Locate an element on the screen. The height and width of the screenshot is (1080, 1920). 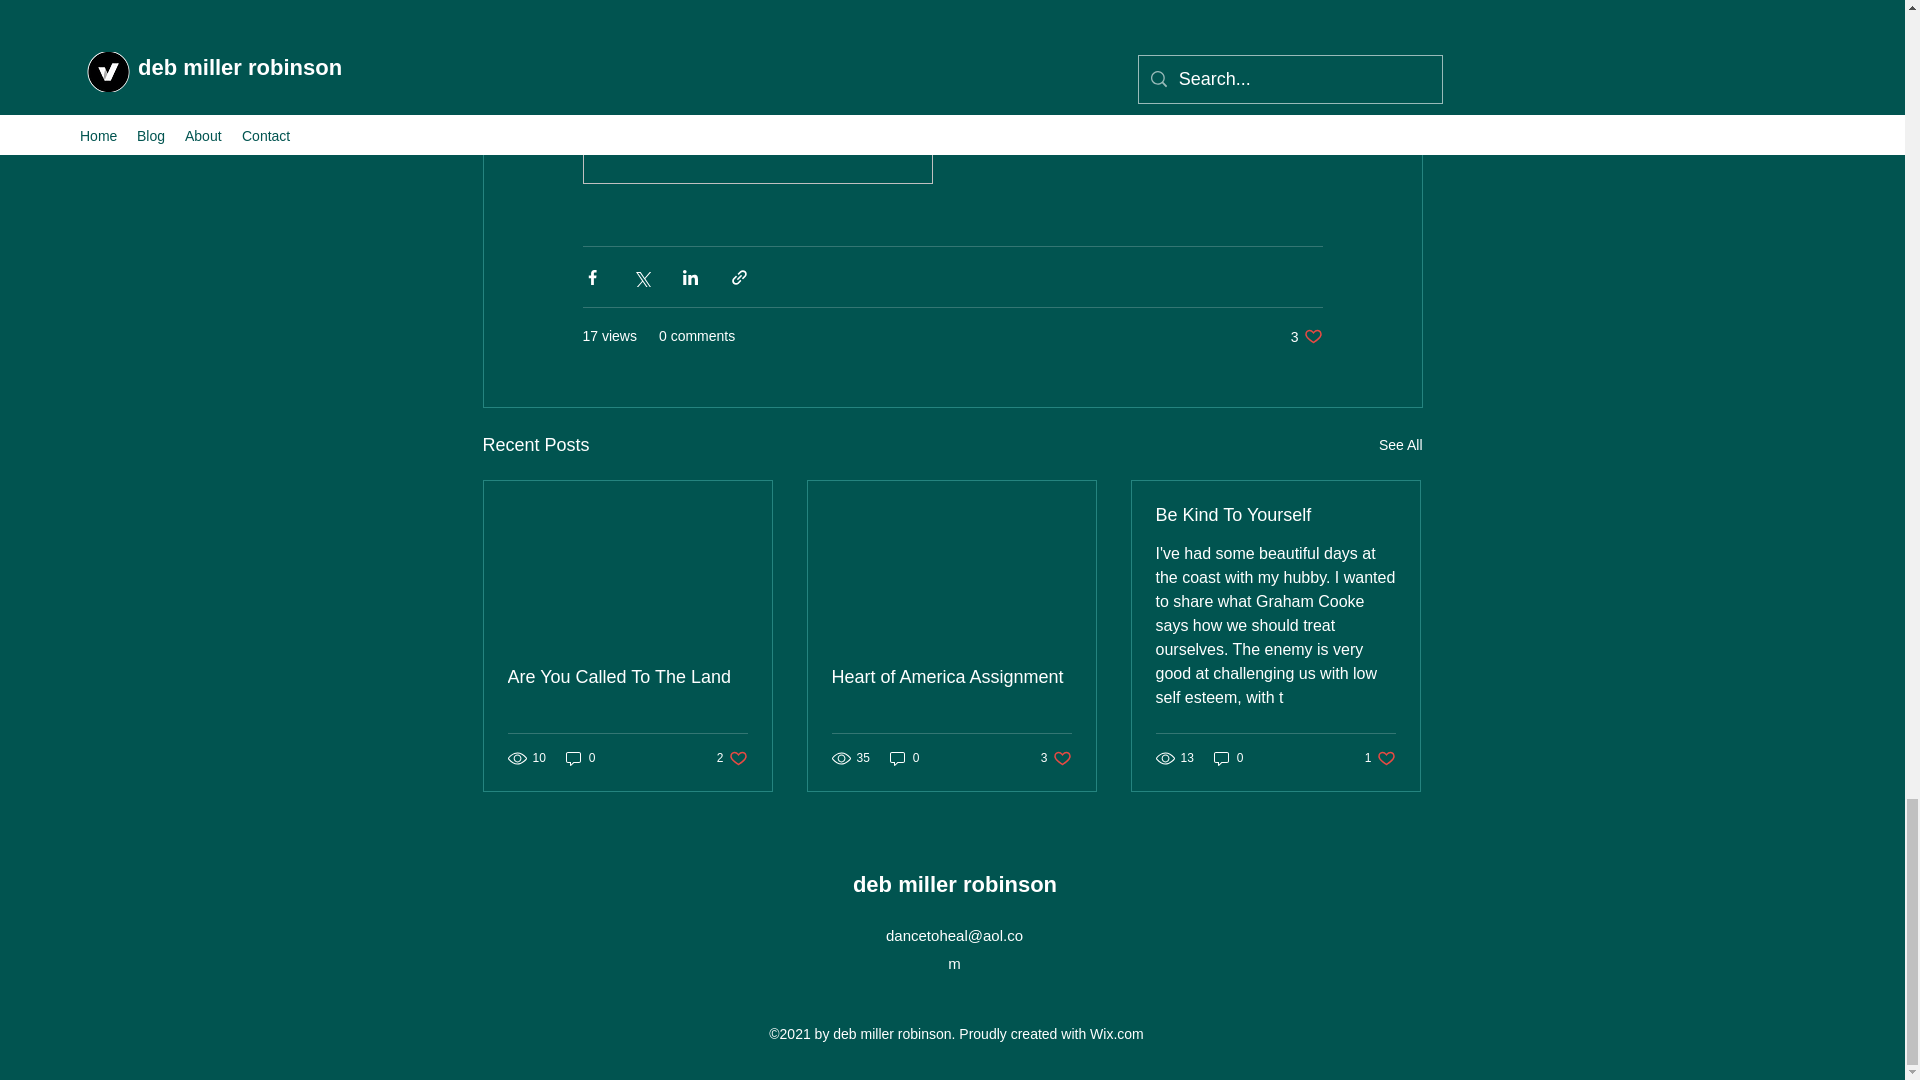
0 is located at coordinates (1228, 758).